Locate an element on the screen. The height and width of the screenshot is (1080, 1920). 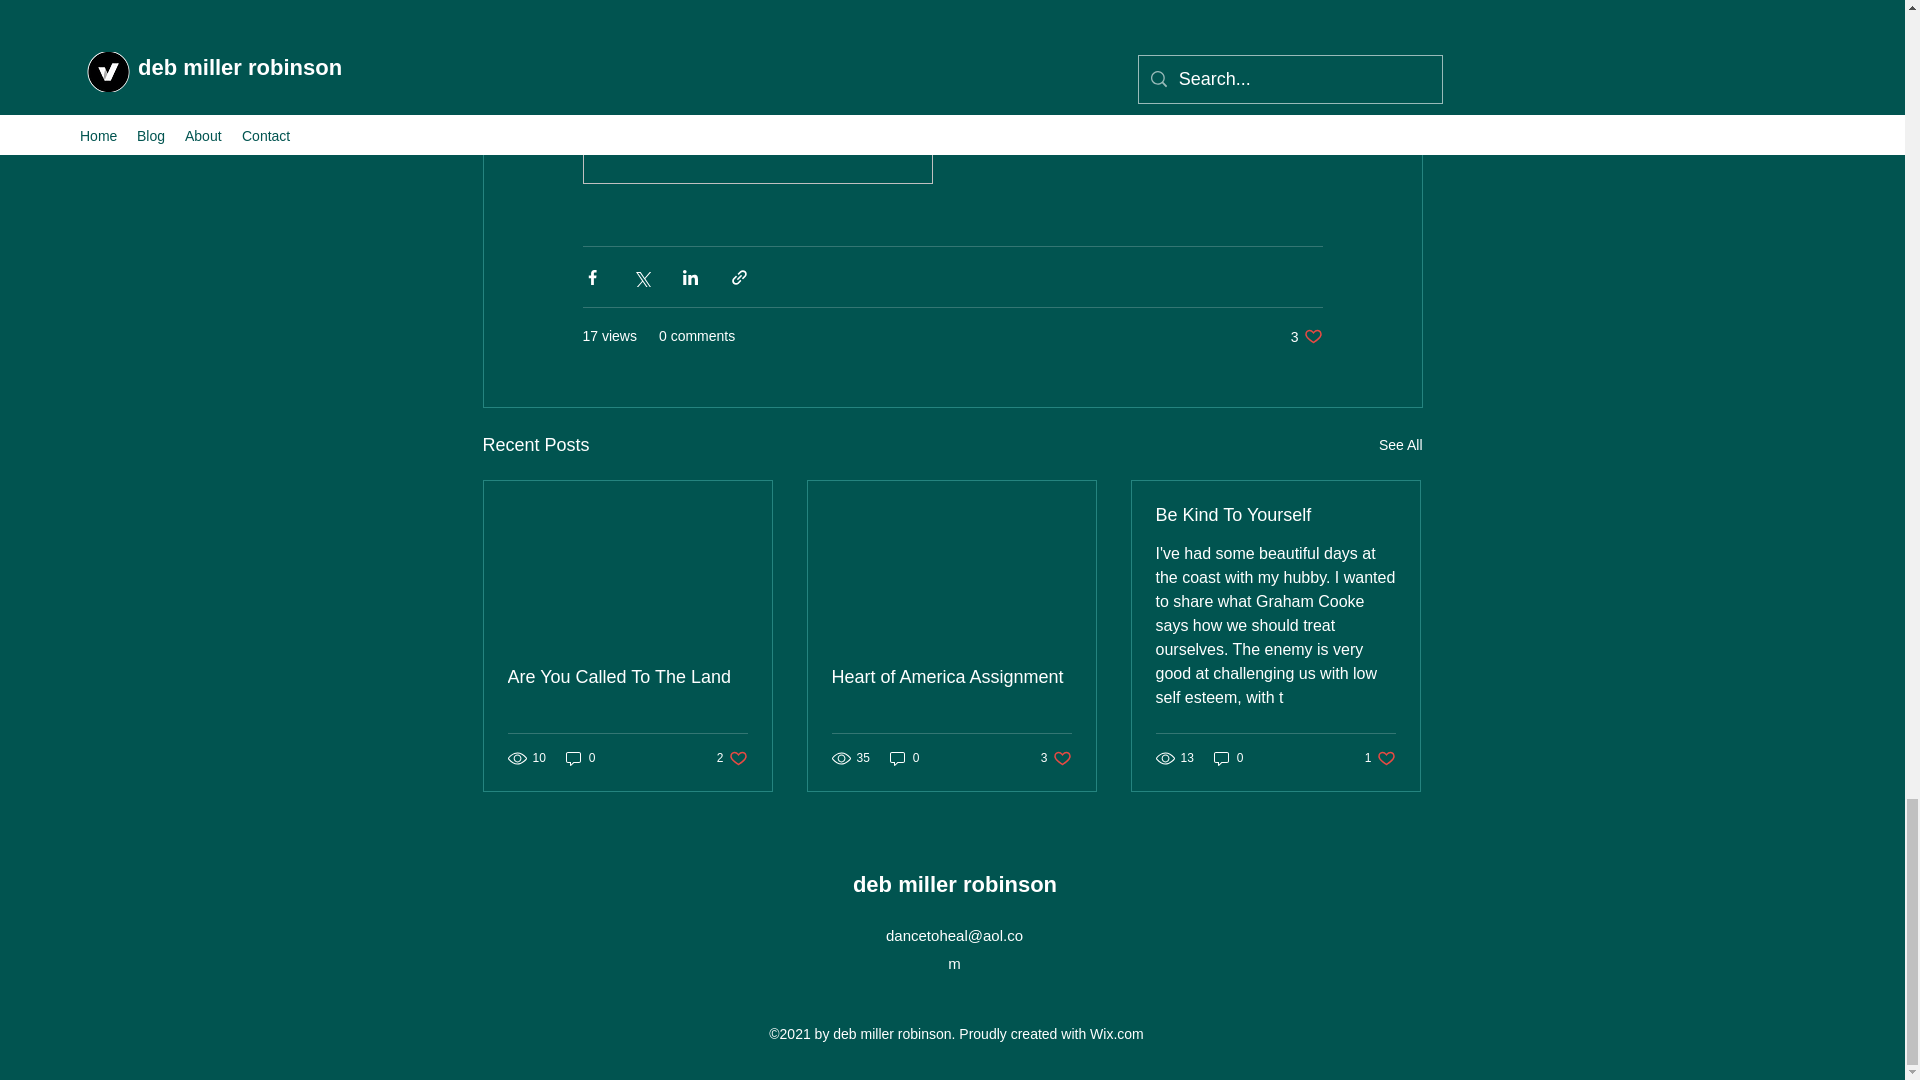
0 is located at coordinates (1228, 758).